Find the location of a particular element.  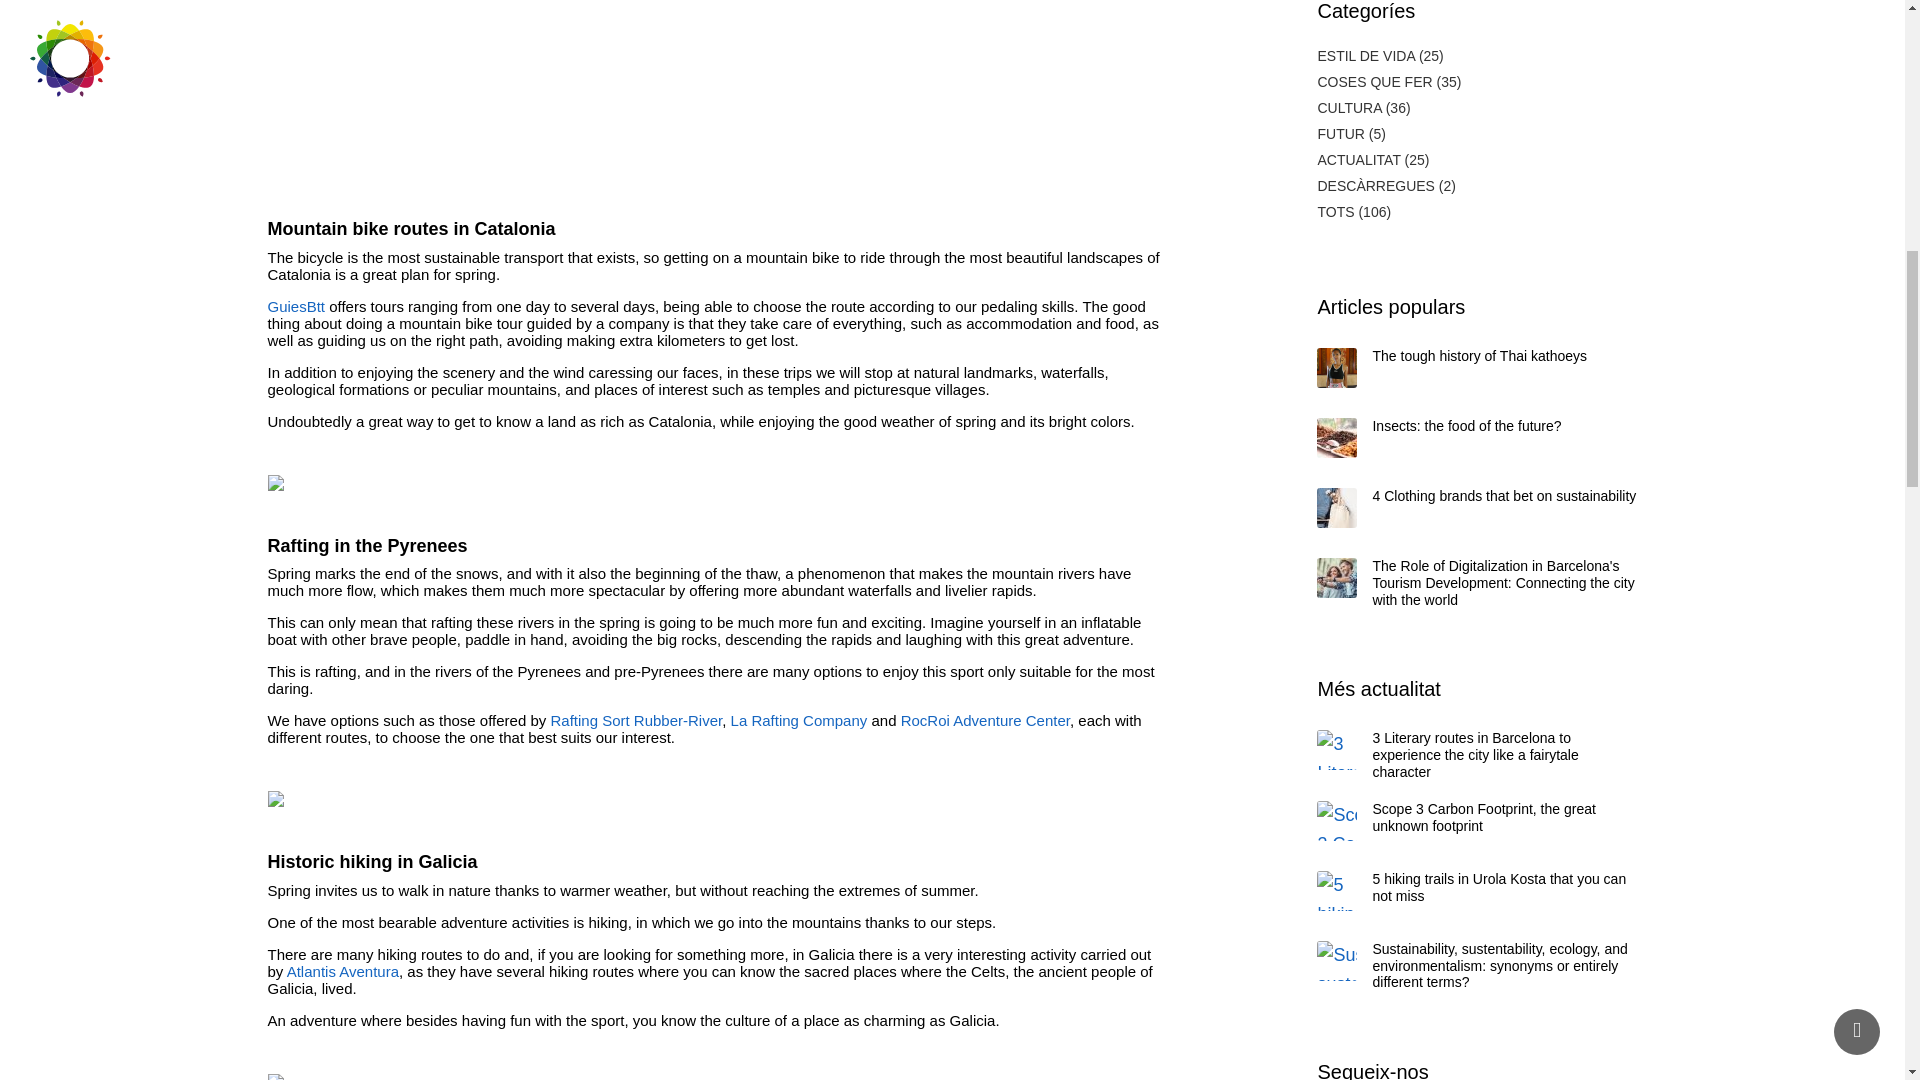

GuiesBtt is located at coordinates (297, 306).